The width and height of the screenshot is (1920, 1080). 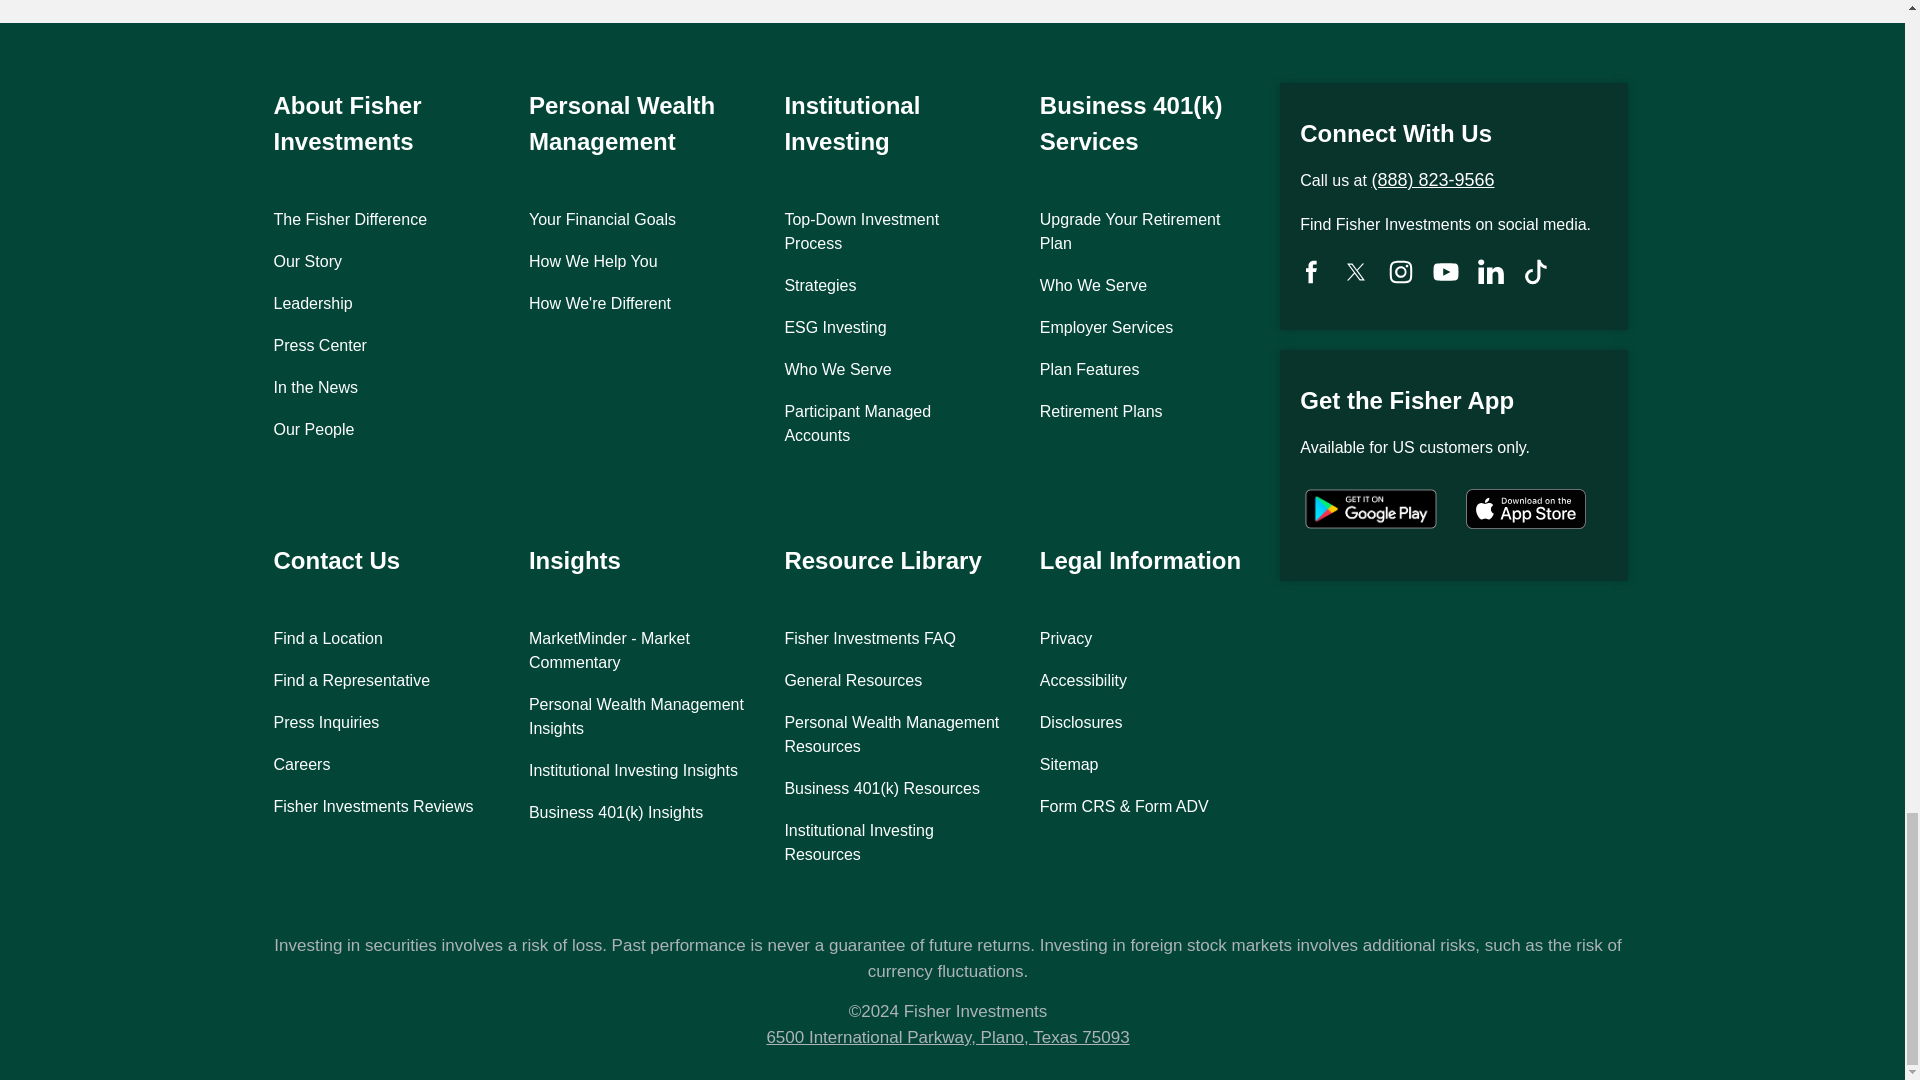 What do you see at coordinates (1370, 510) in the screenshot?
I see `Download from Google Play` at bounding box center [1370, 510].